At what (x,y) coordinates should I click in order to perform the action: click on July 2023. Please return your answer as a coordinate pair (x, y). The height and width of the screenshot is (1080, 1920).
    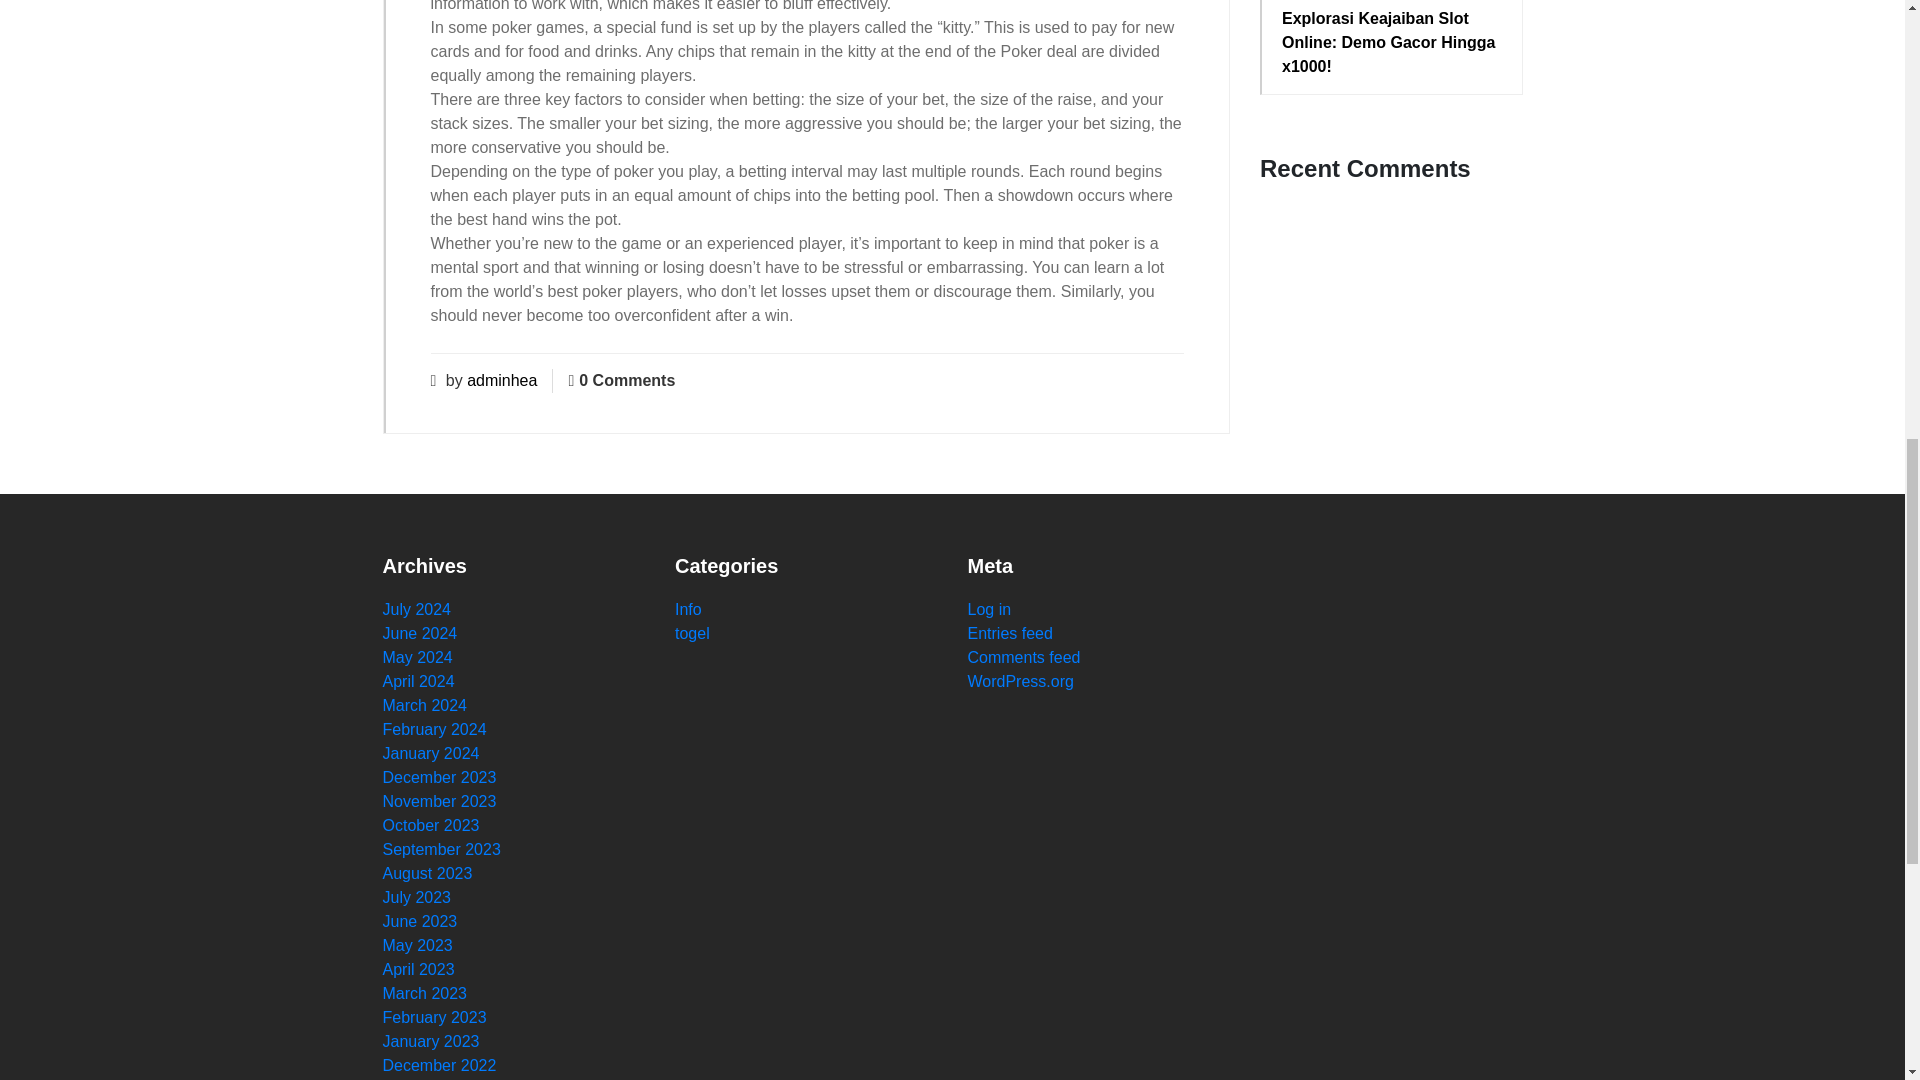
    Looking at the image, I should click on (416, 897).